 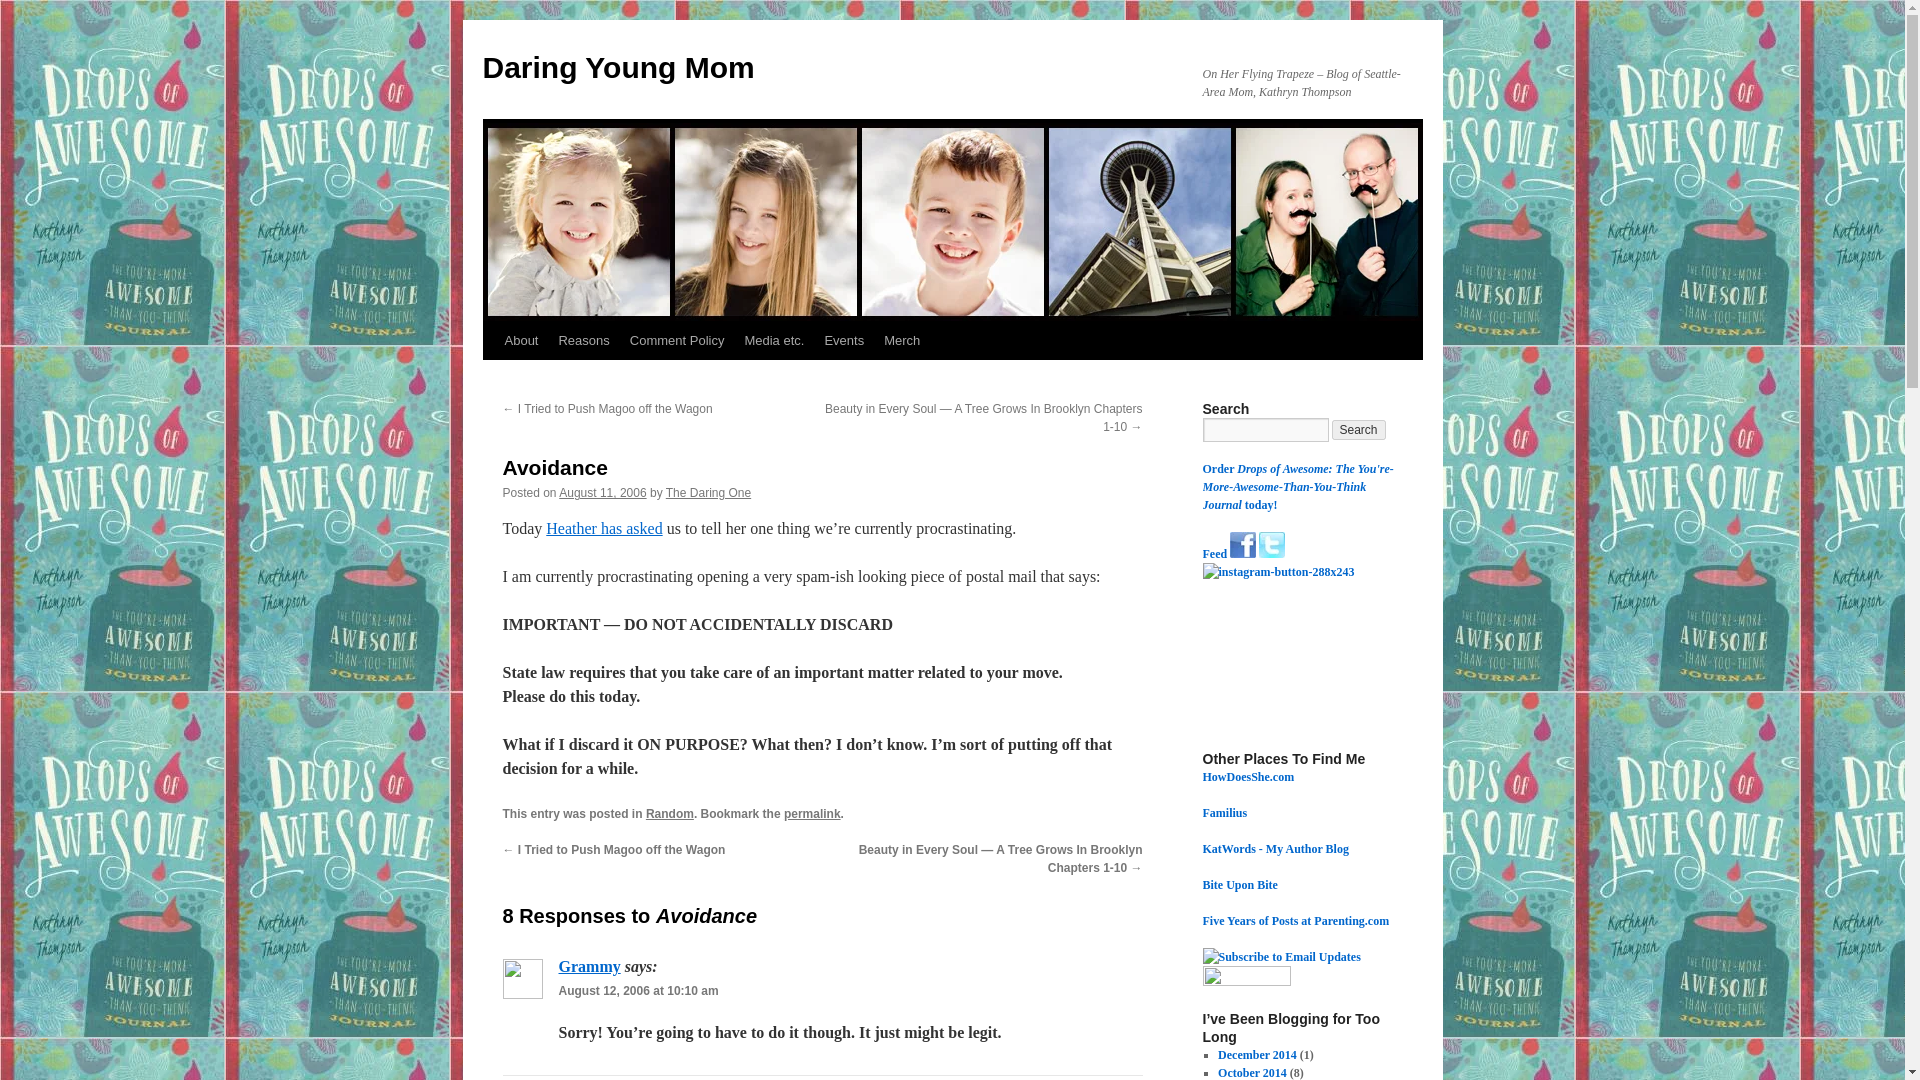 What do you see at coordinates (812, 813) in the screenshot?
I see `Permalink to Avoidance` at bounding box center [812, 813].